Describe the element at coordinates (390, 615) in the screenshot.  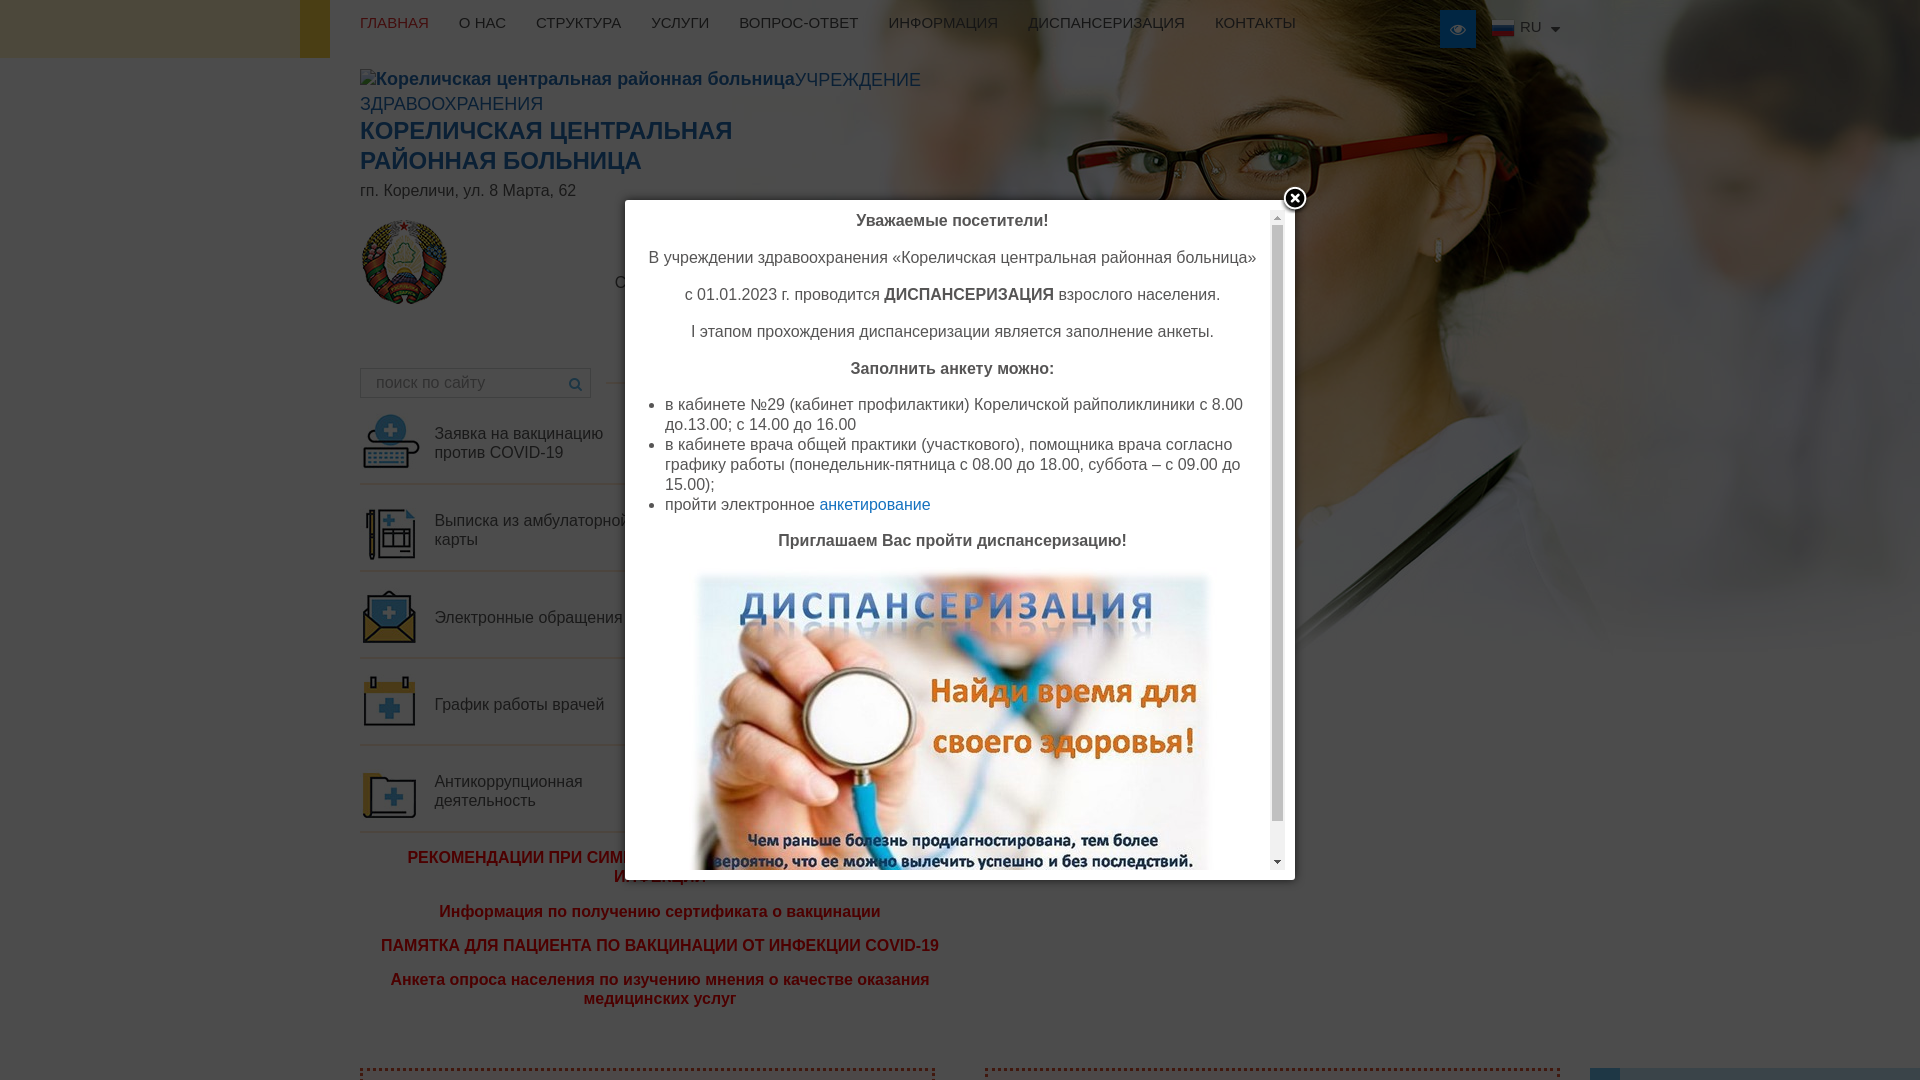
I see `004` at that location.